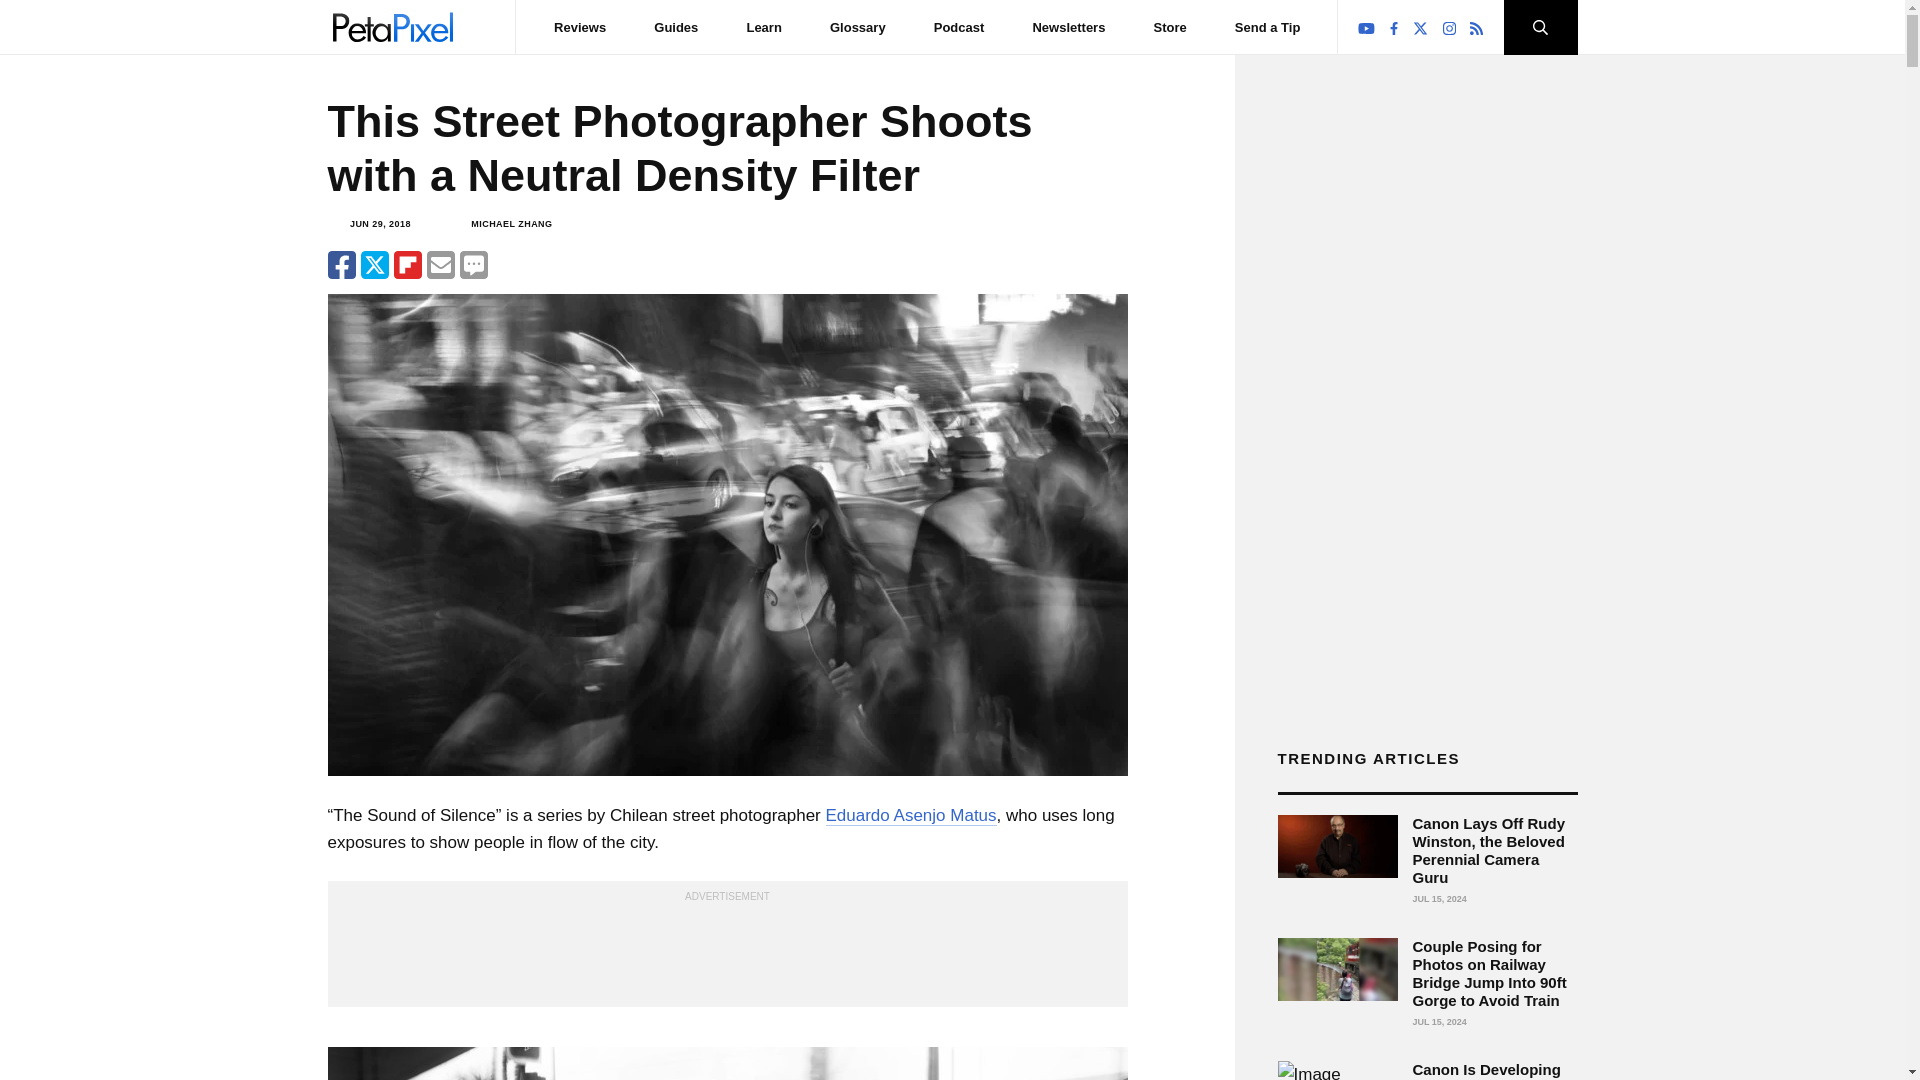  Describe the element at coordinates (408, 264) in the screenshot. I see `Share on Flipboard` at that location.